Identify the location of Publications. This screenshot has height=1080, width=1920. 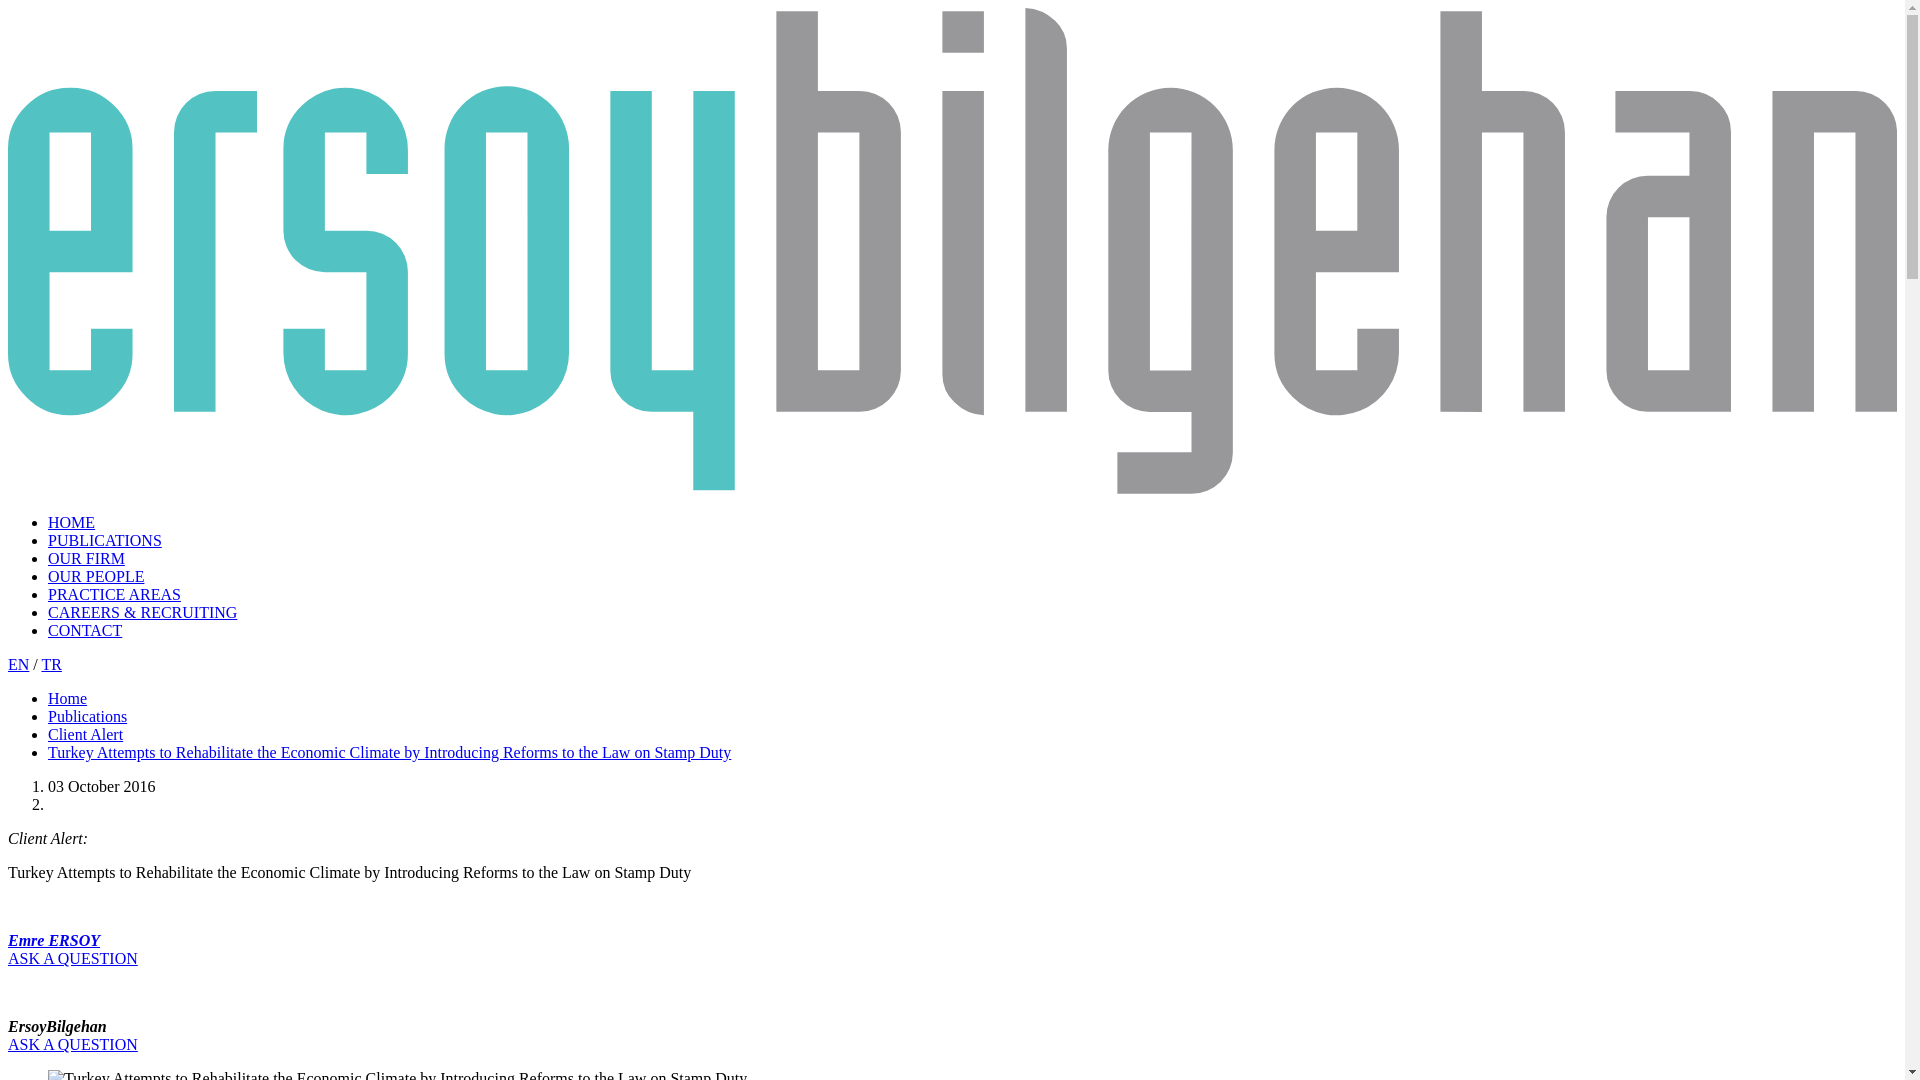
(87, 716).